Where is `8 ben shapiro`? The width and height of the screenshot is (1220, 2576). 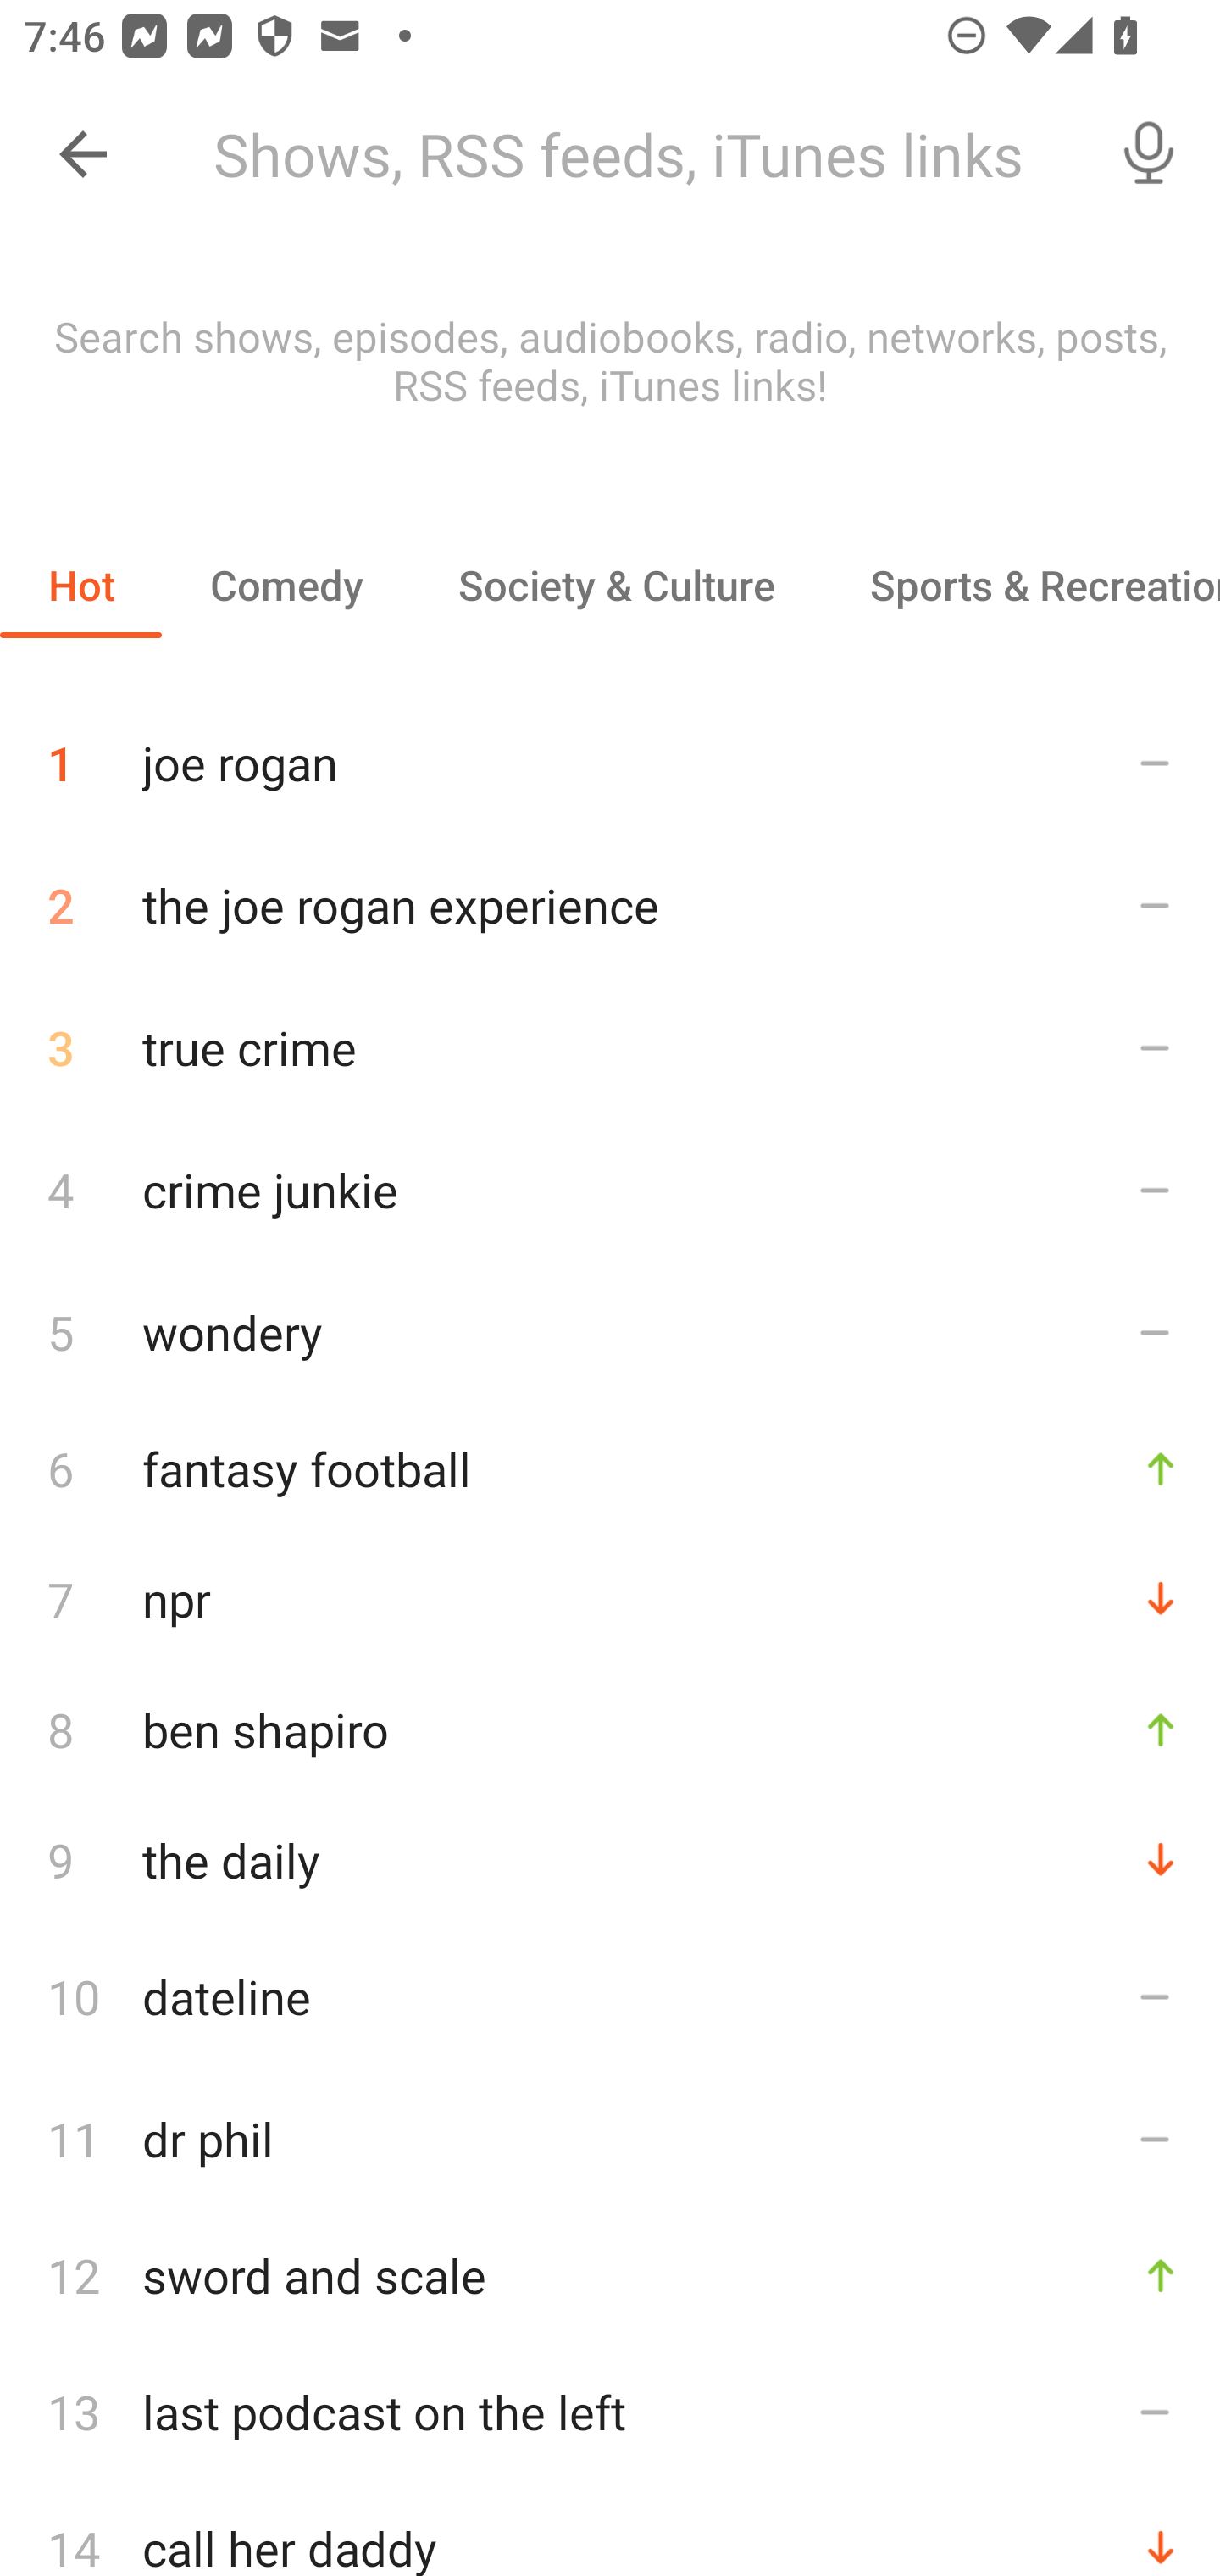 8 ben shapiro is located at coordinates (610, 1729).